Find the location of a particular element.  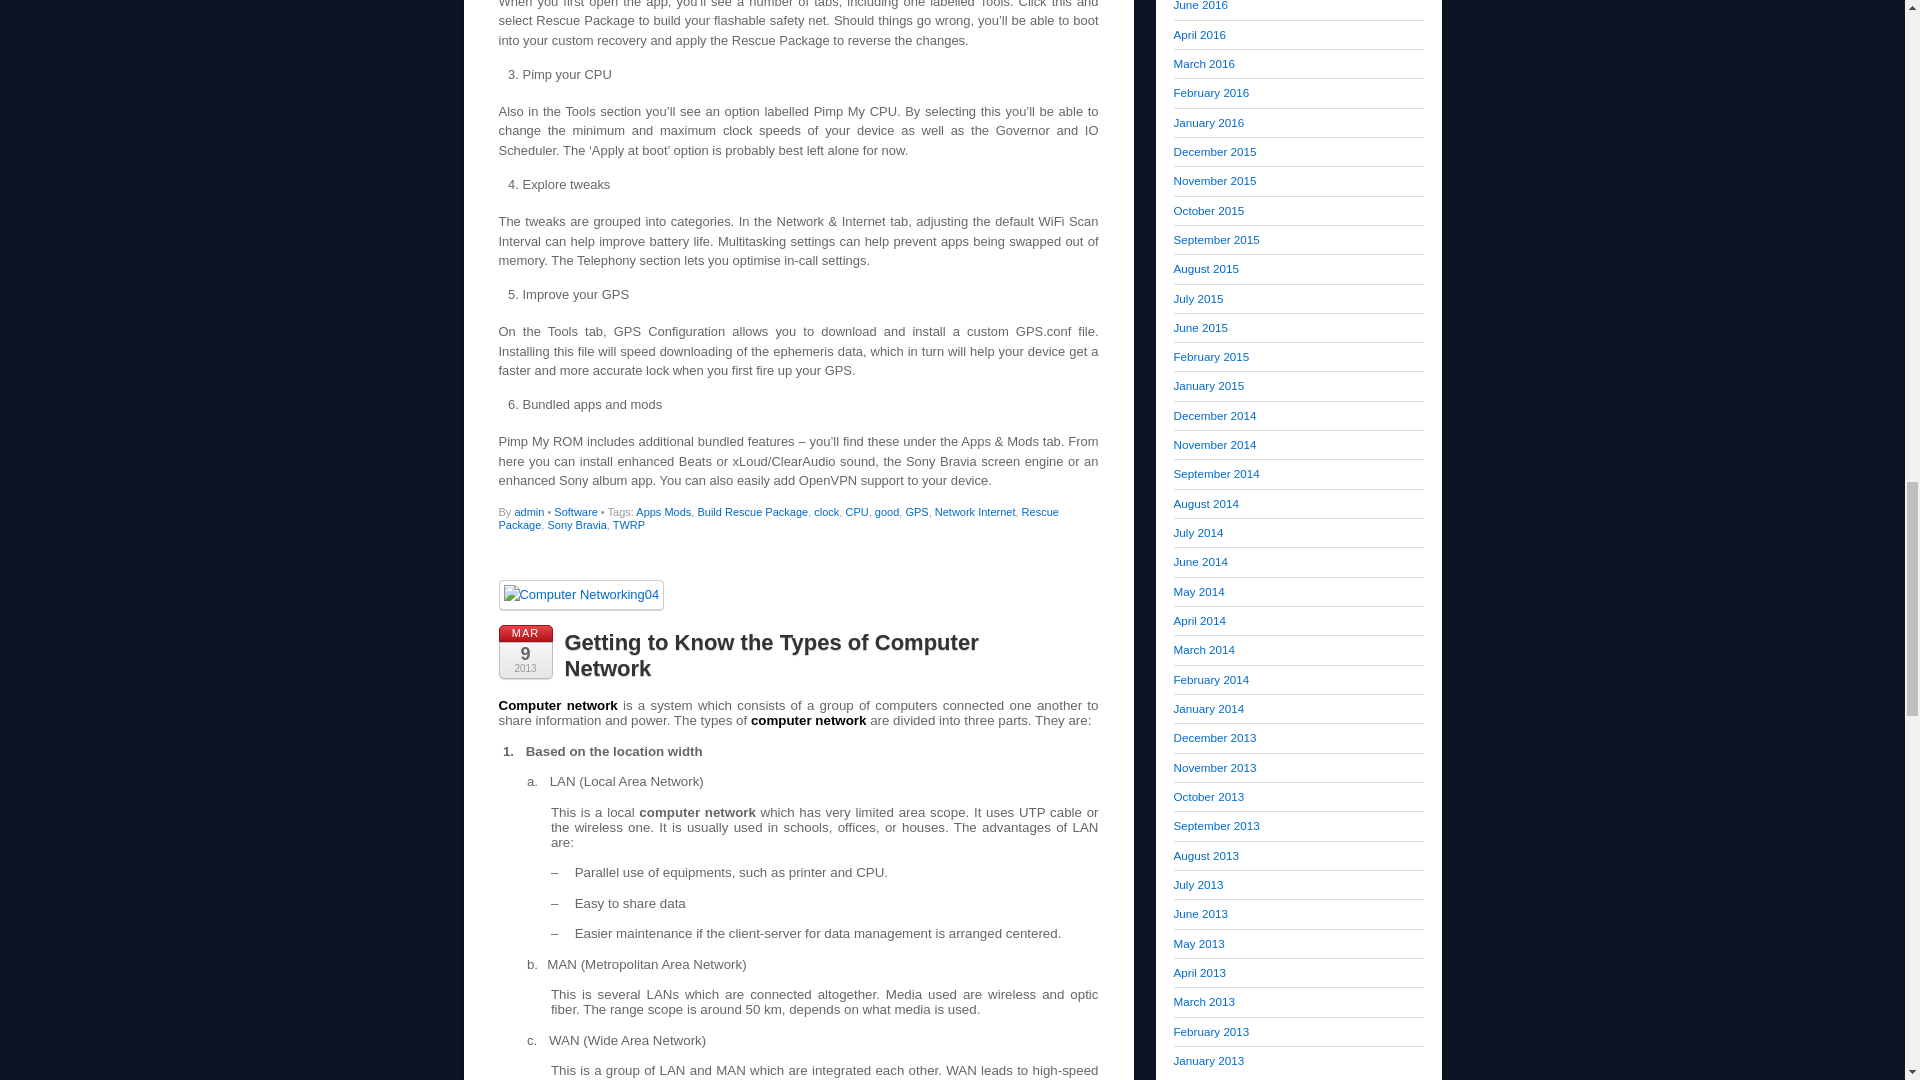

admin is located at coordinates (528, 512).